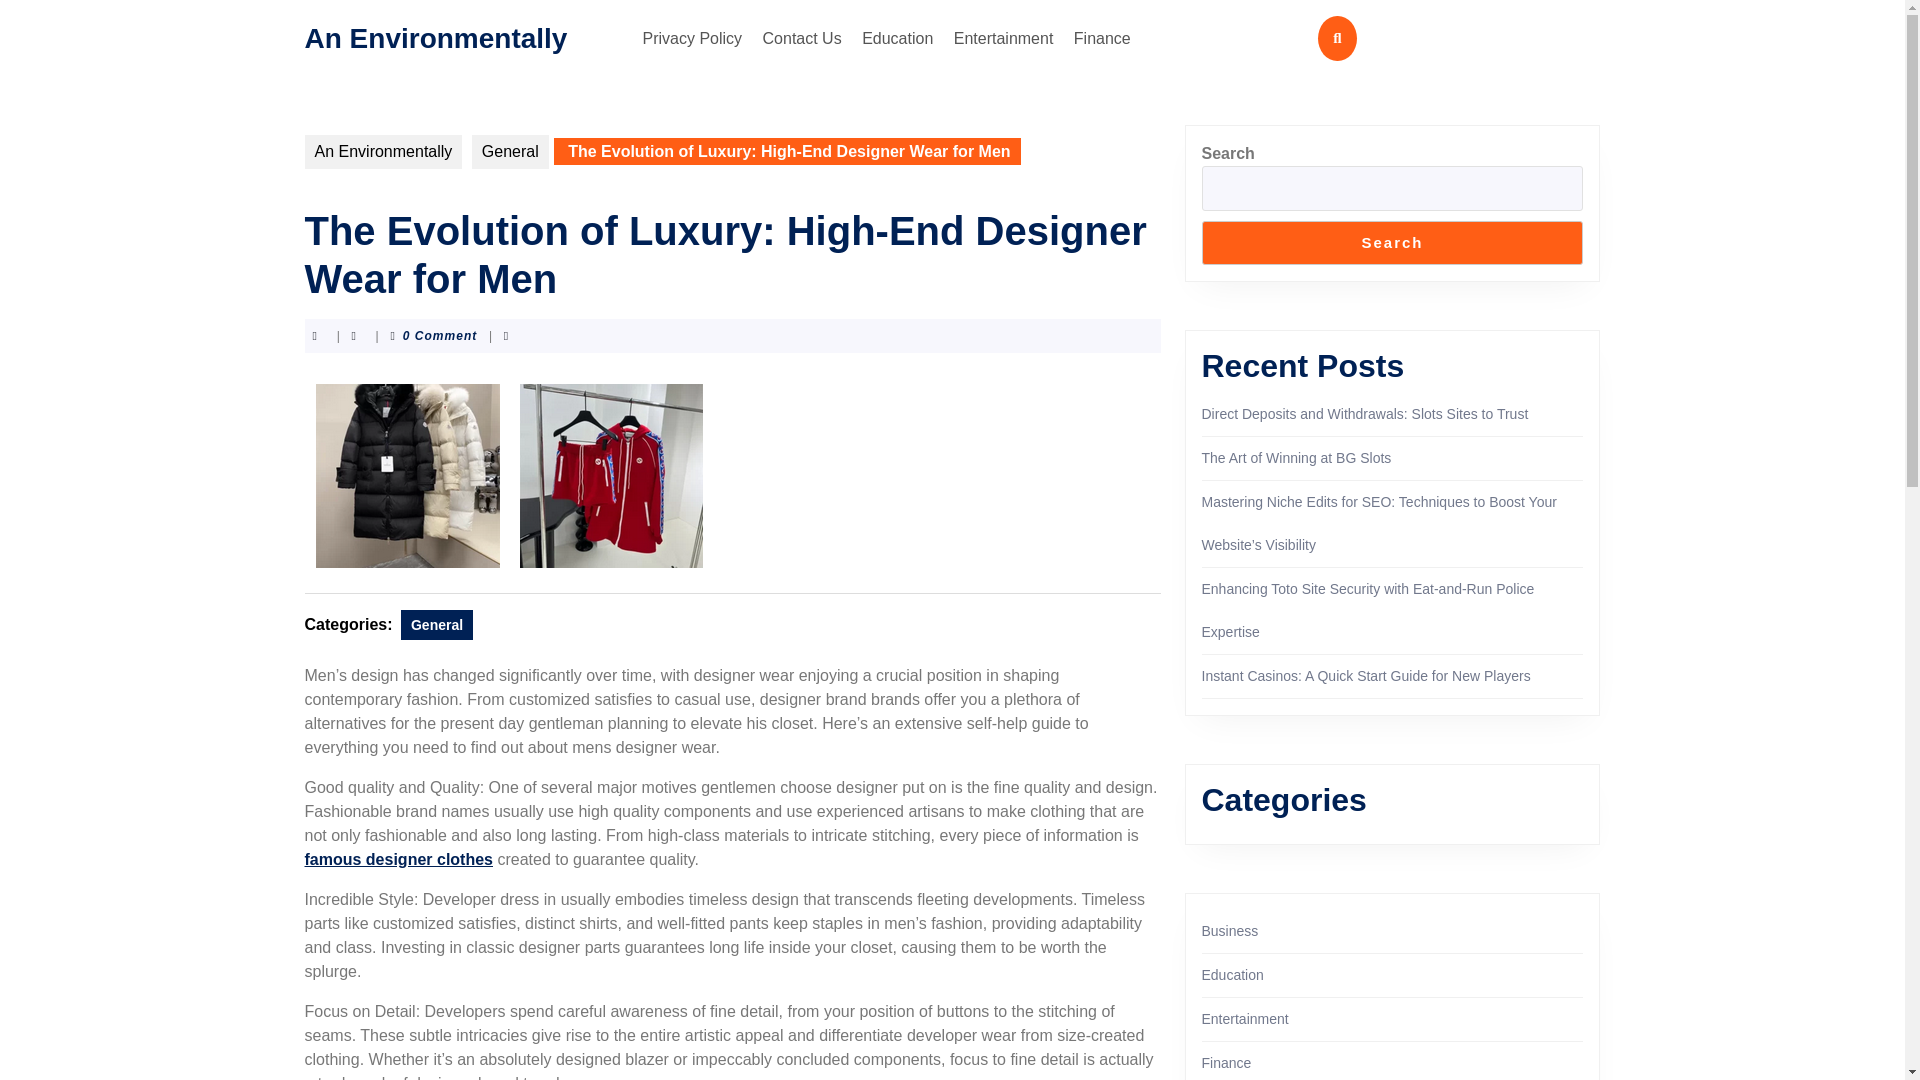  I want to click on Business, so click(1230, 930).